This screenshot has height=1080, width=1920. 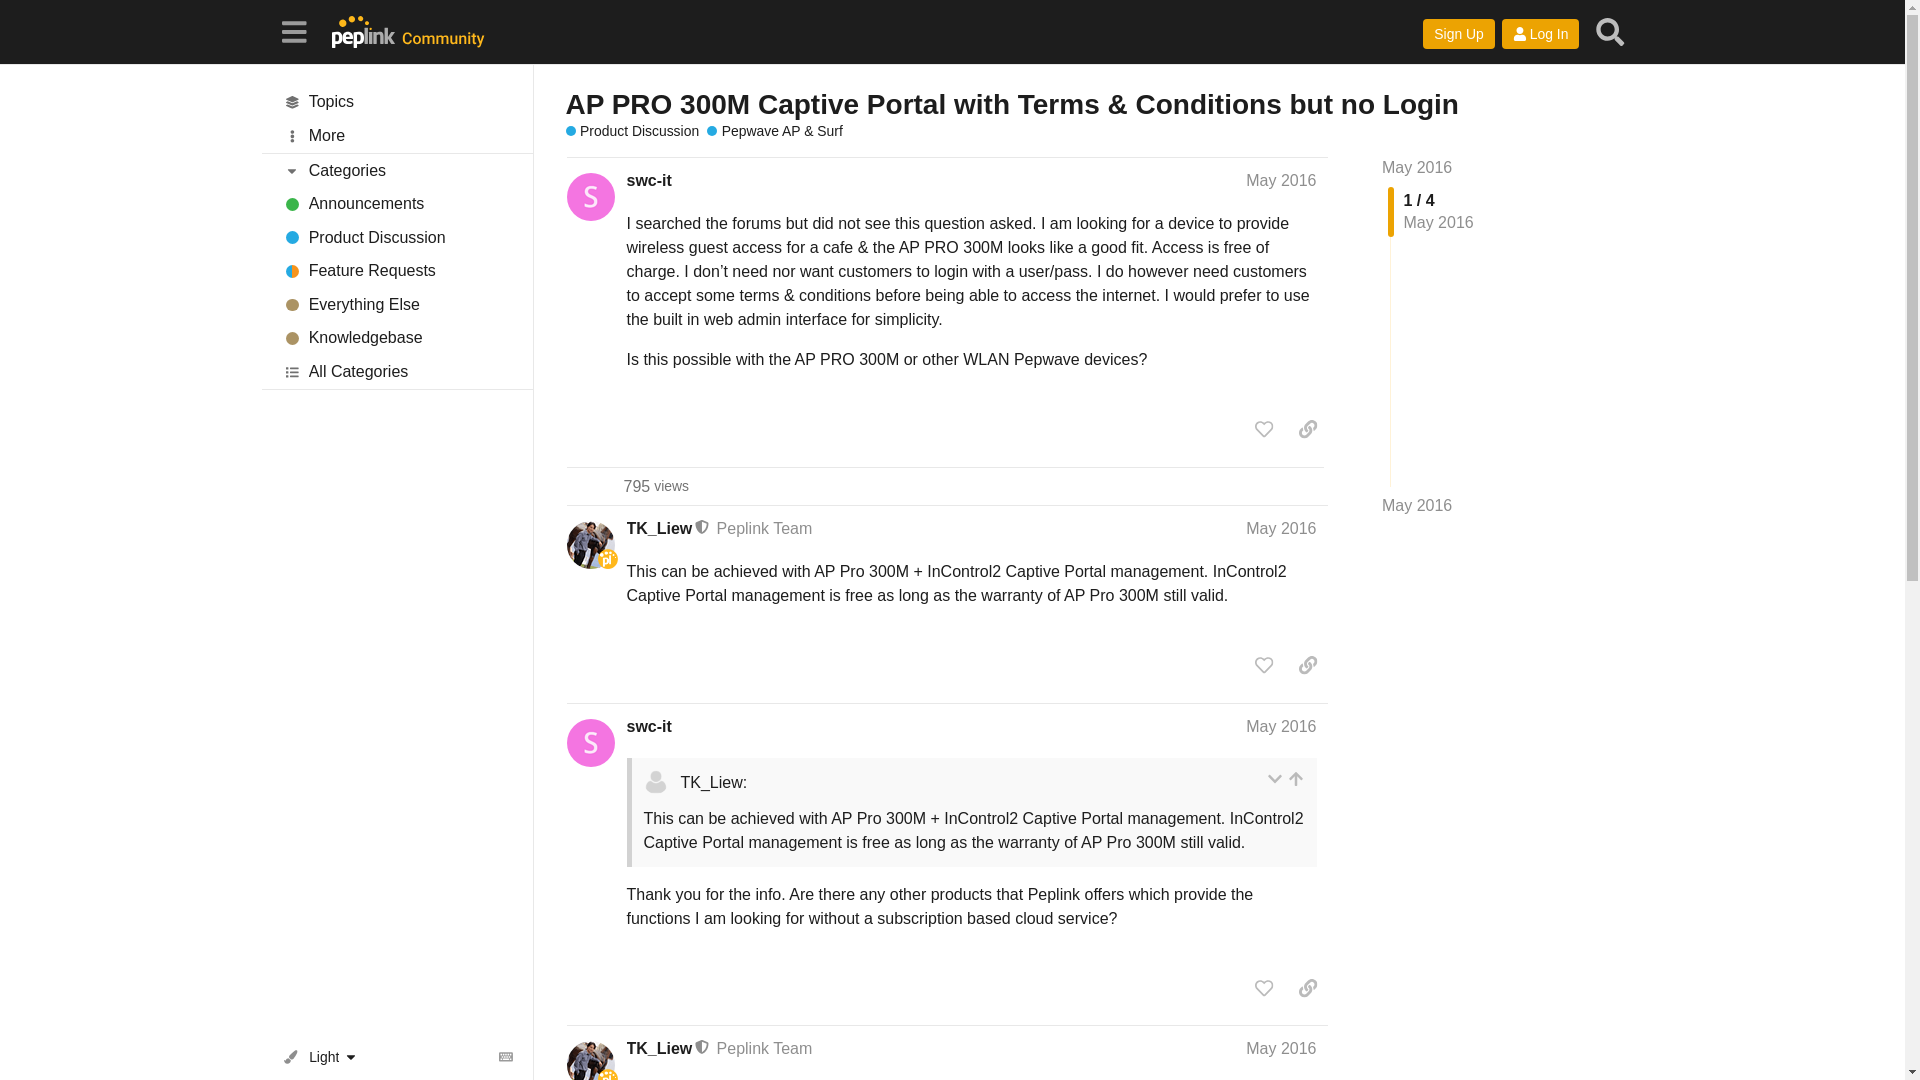 I want to click on Light, so click(x=324, y=1056).